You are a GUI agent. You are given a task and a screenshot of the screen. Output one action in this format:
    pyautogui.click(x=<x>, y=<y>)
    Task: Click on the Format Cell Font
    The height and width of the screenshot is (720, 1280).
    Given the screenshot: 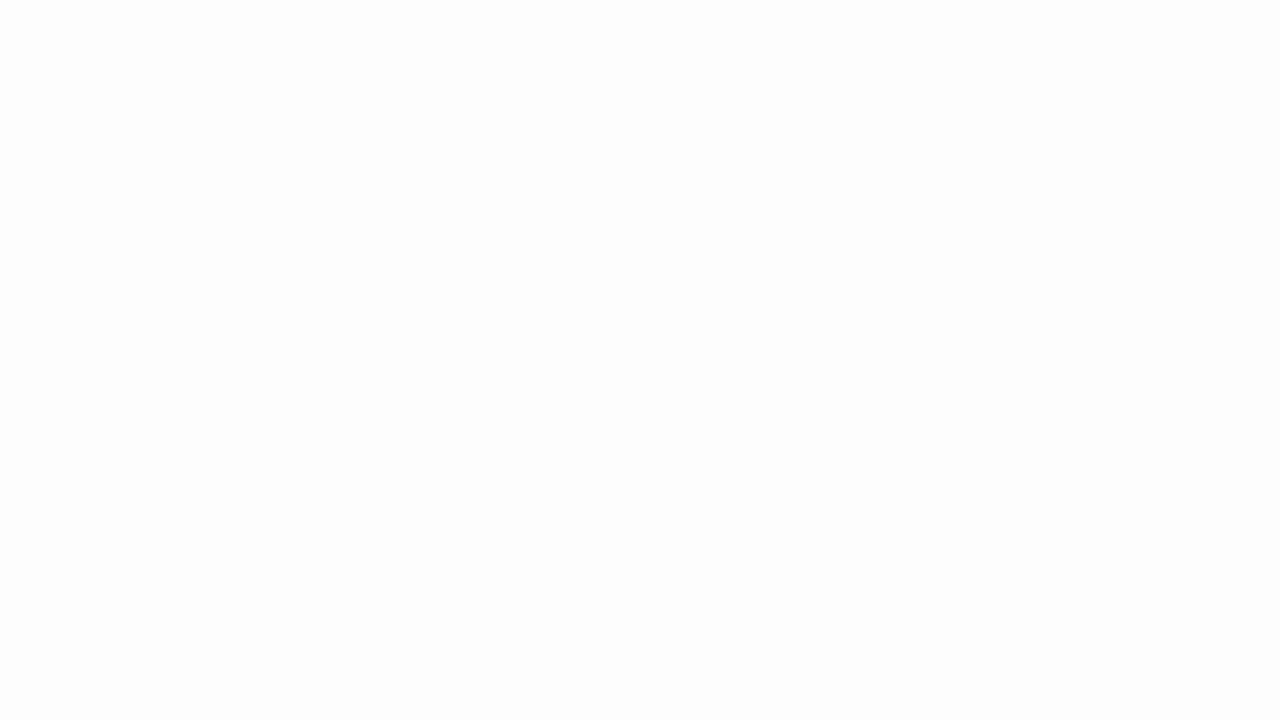 What is the action you would take?
    pyautogui.click(x=434, y=152)
    